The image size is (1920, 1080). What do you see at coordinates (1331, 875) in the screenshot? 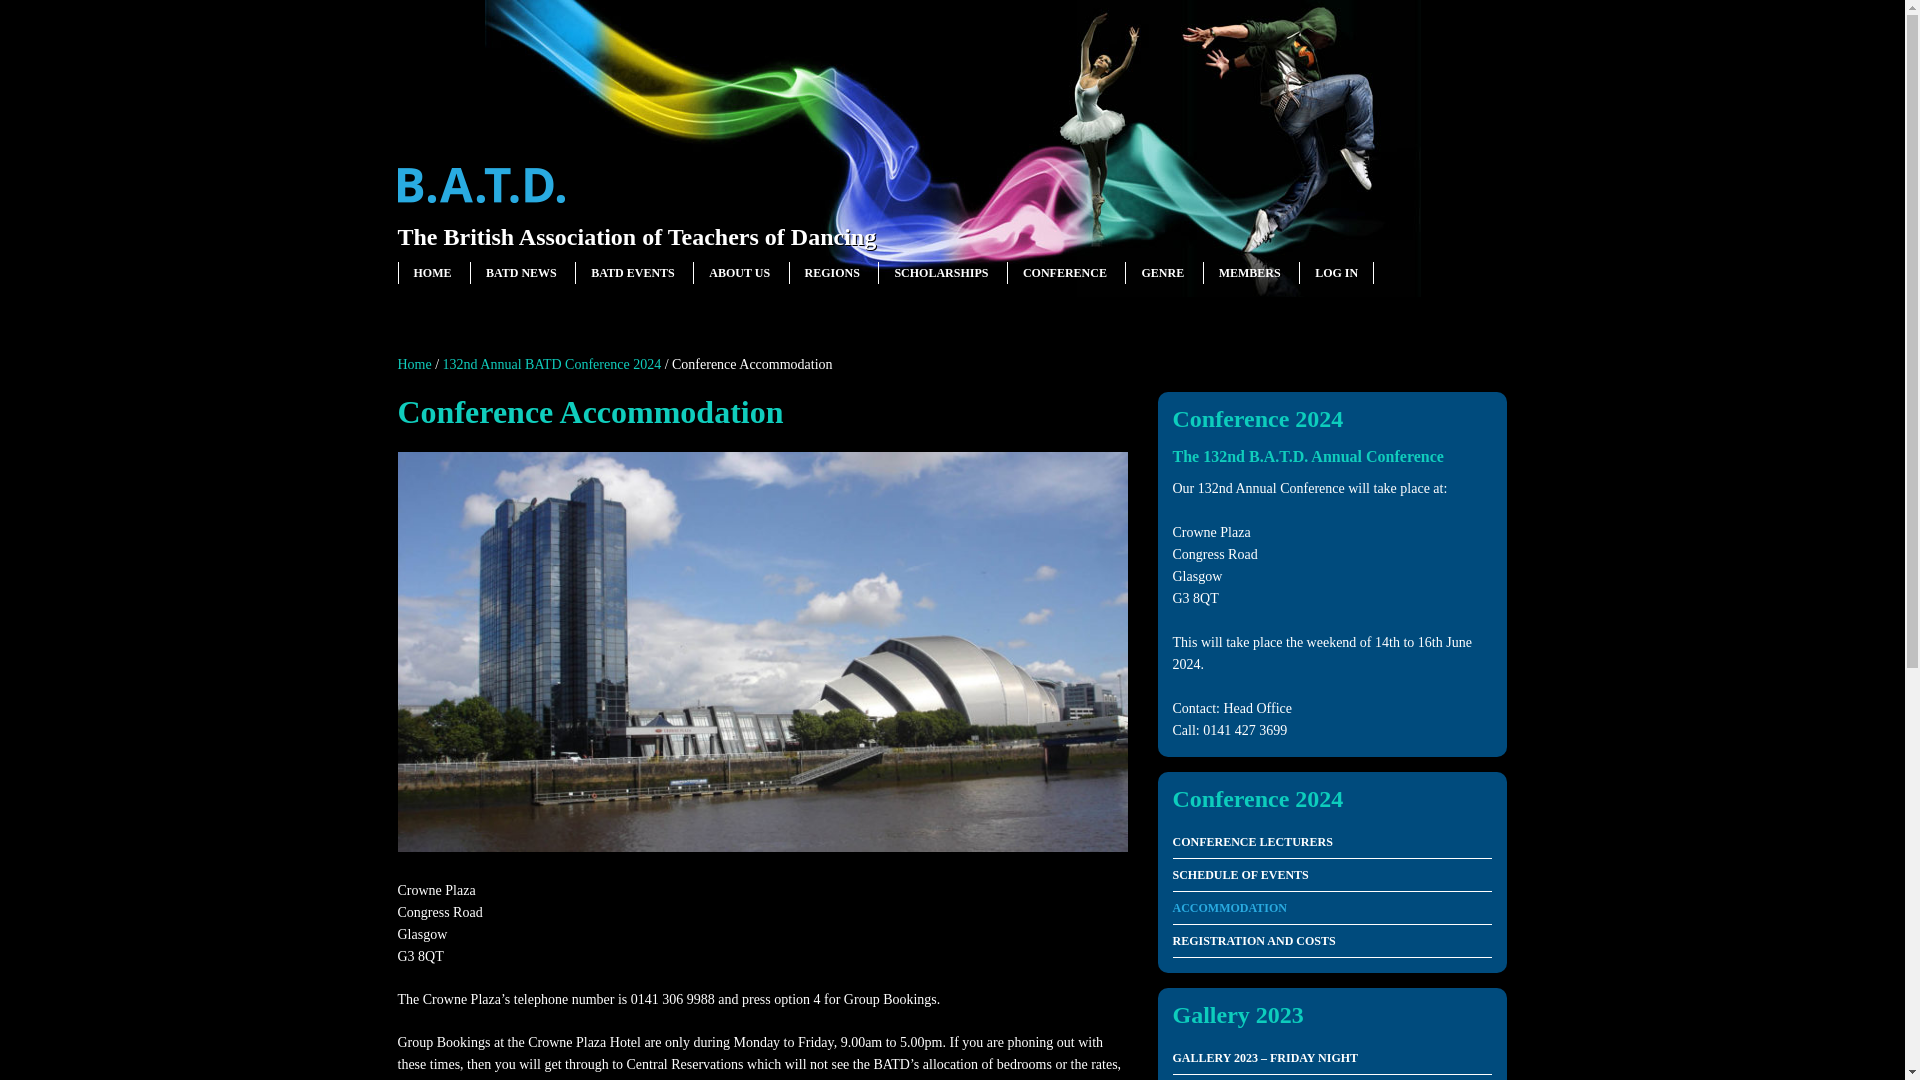
I see `SCHEDULE OF EVENTS` at bounding box center [1331, 875].